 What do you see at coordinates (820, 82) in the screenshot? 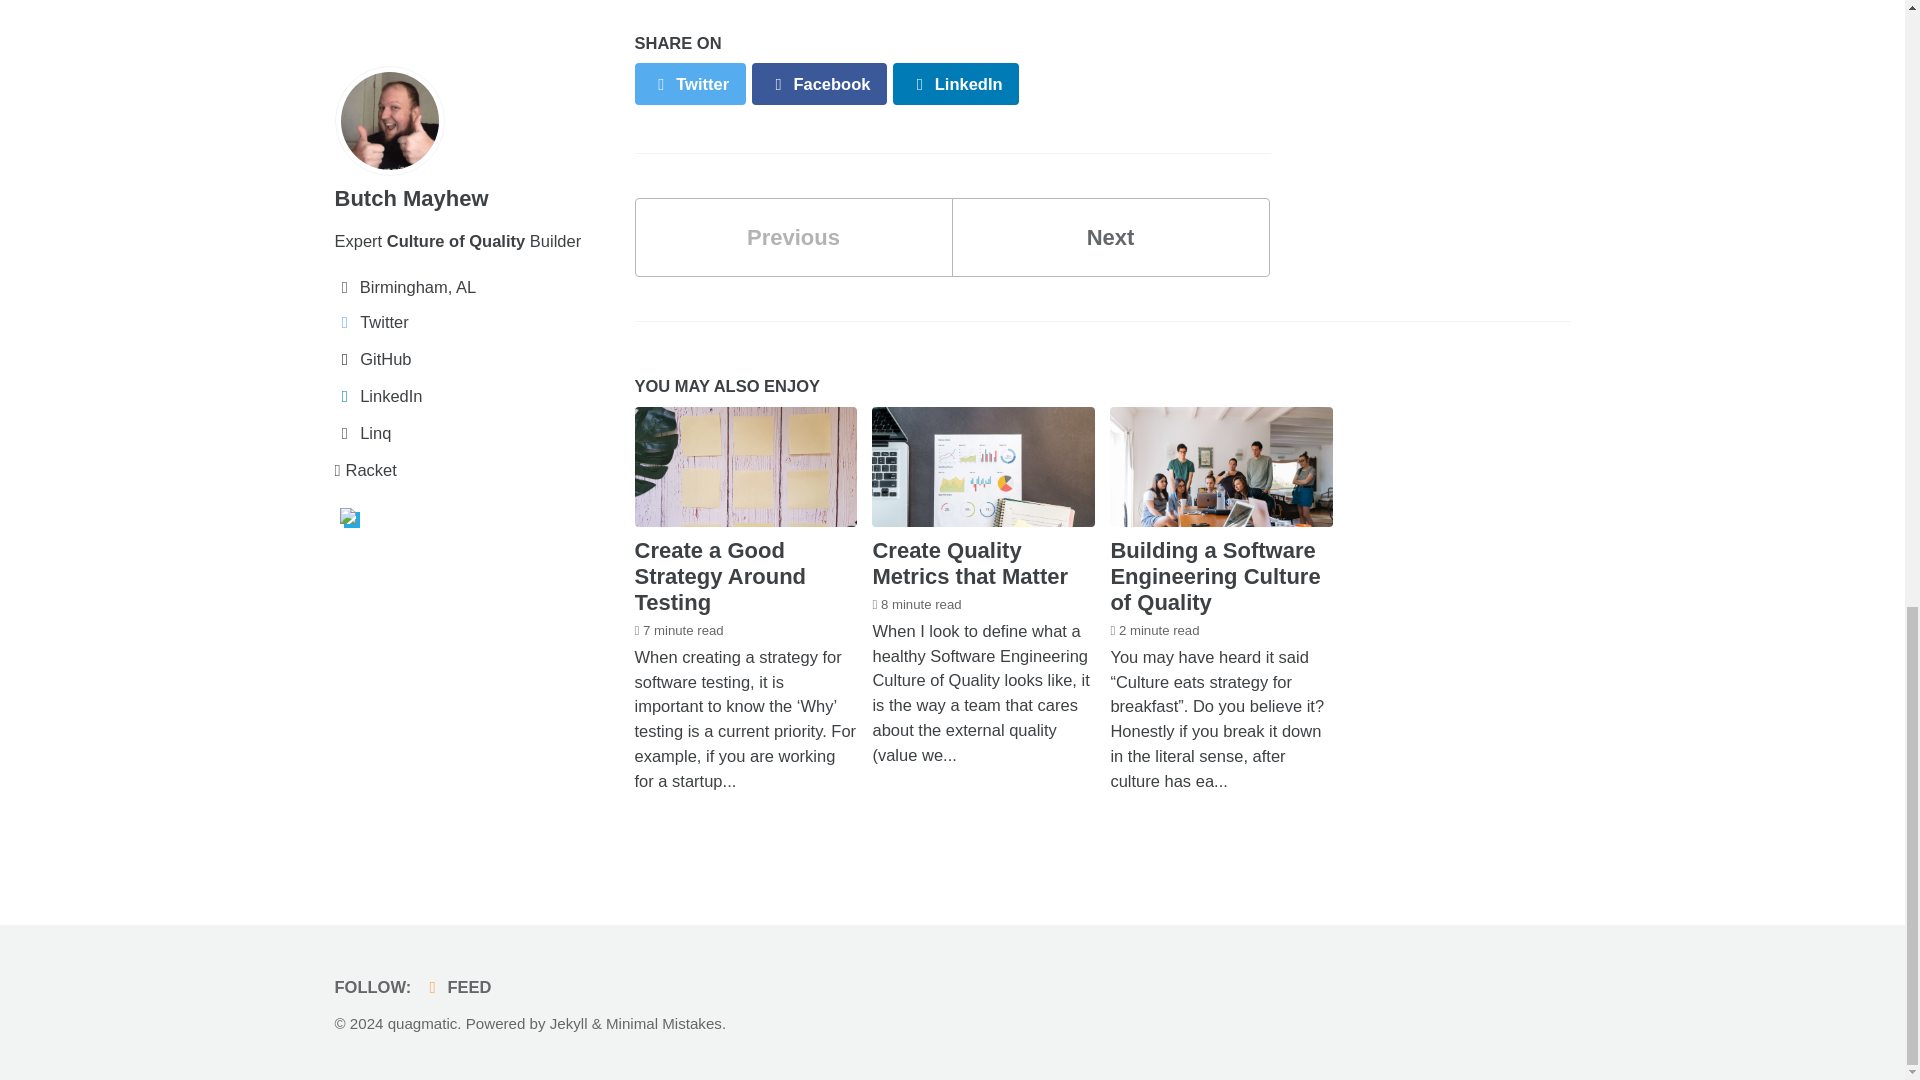
I see `FEED` at bounding box center [820, 82].